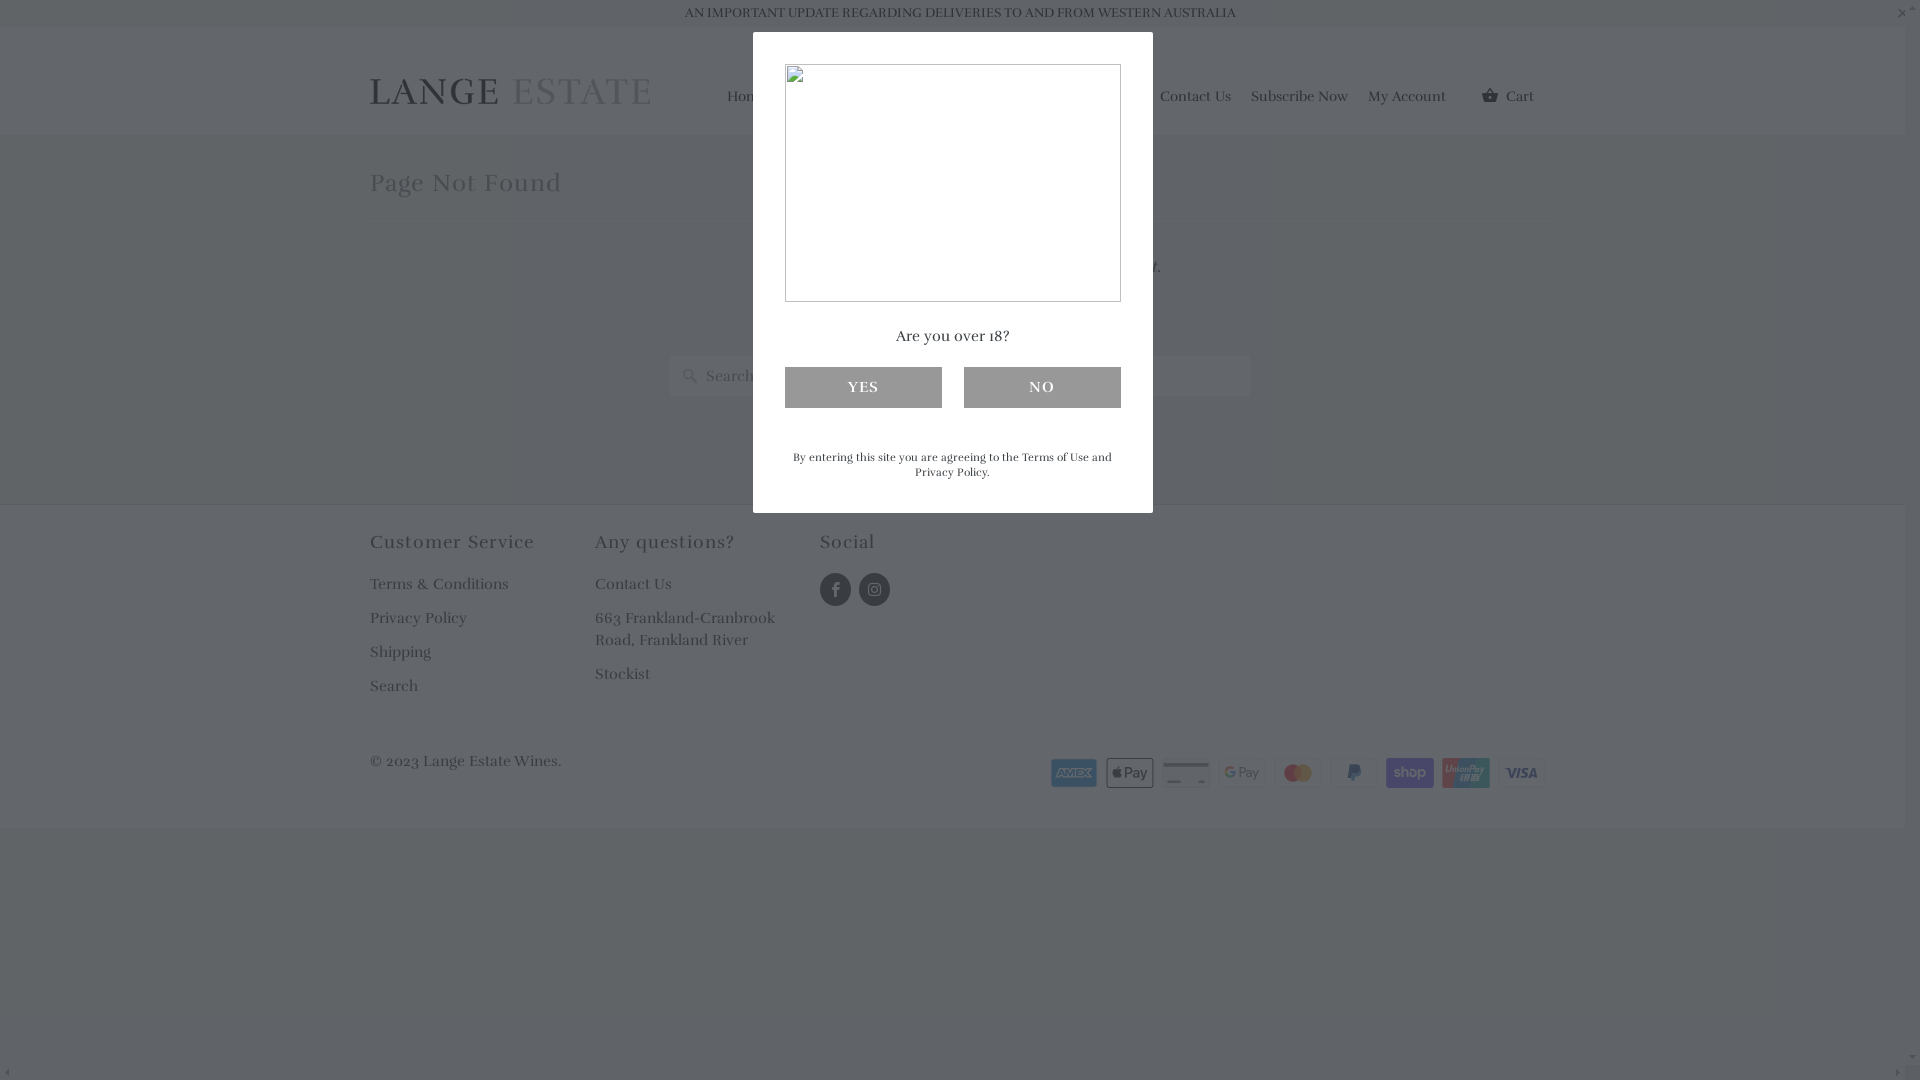  Describe the element at coordinates (1508, 96) in the screenshot. I see `Cart` at that location.